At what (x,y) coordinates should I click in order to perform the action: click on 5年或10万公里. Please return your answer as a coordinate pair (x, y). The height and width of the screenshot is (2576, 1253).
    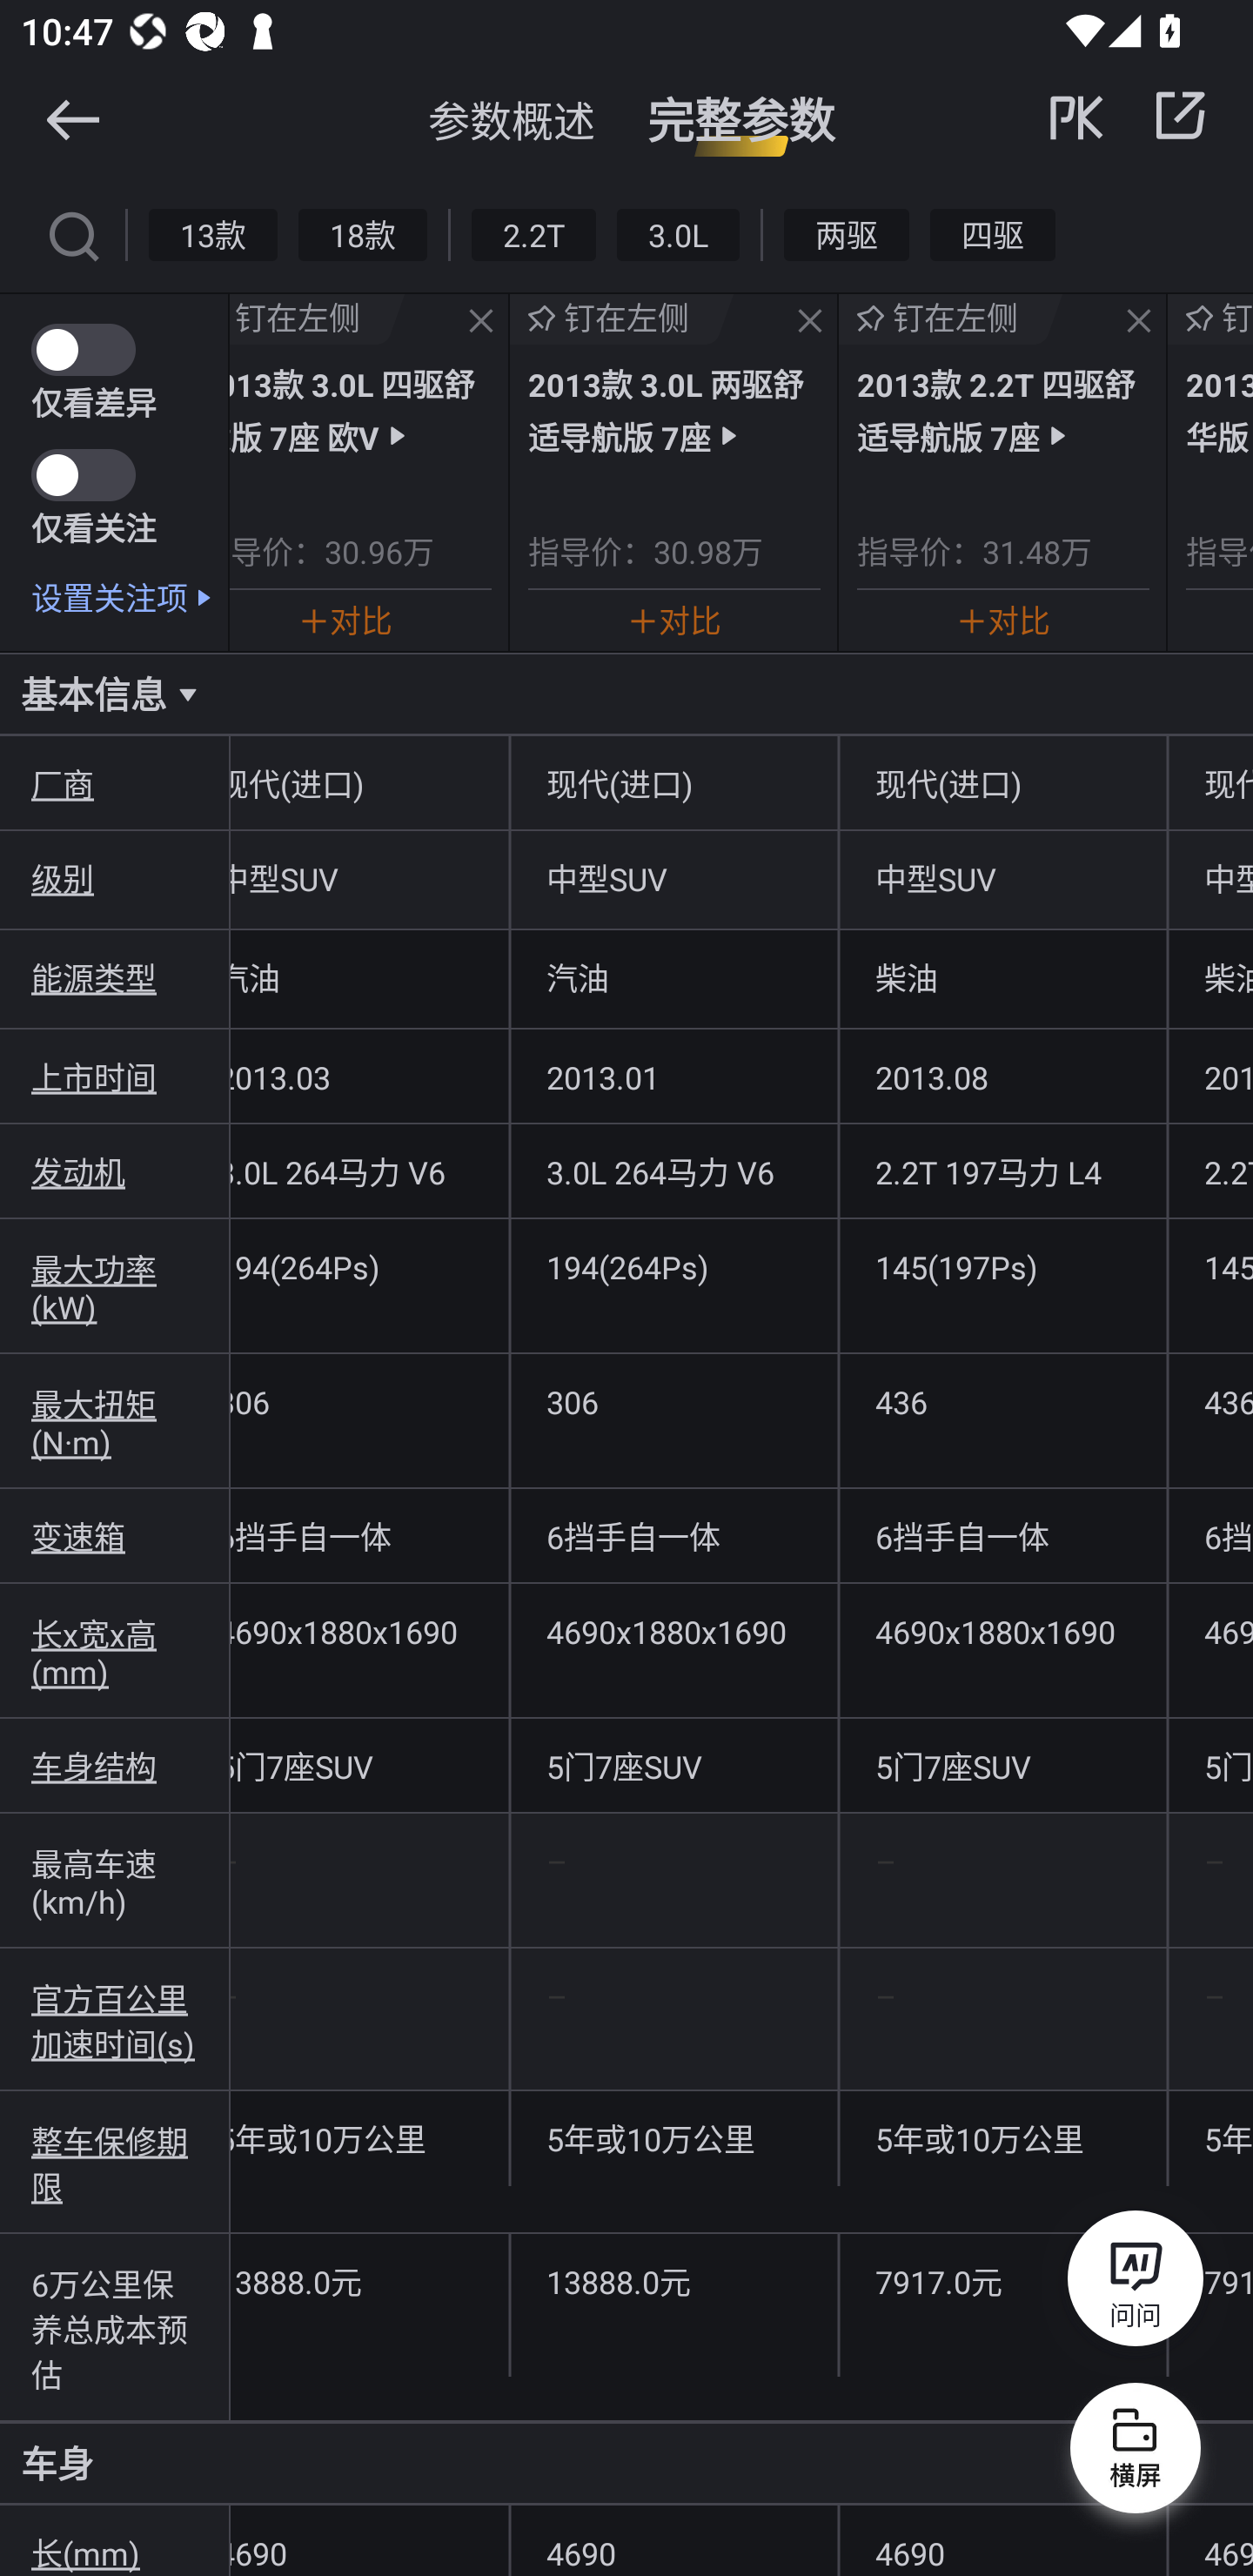
    Looking at the image, I should click on (673, 2139).